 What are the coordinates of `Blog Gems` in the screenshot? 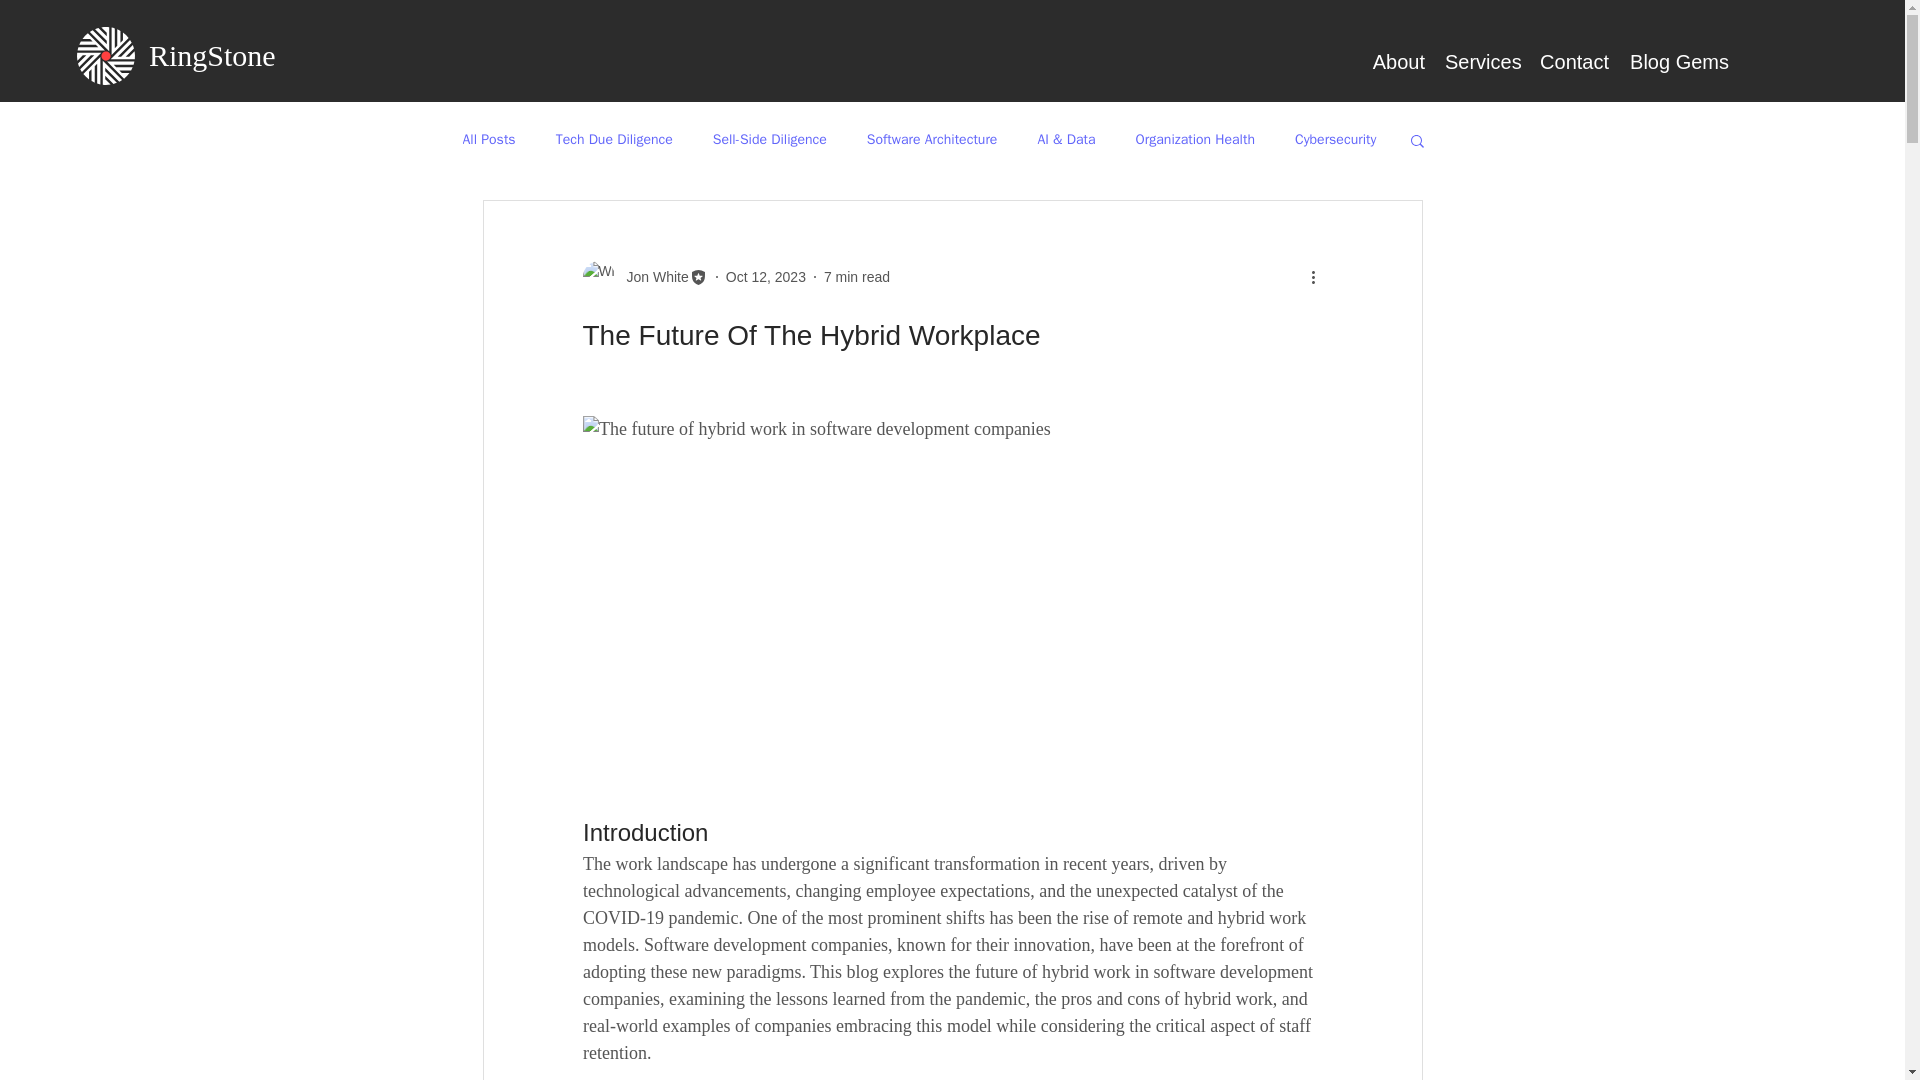 It's located at (1678, 62).